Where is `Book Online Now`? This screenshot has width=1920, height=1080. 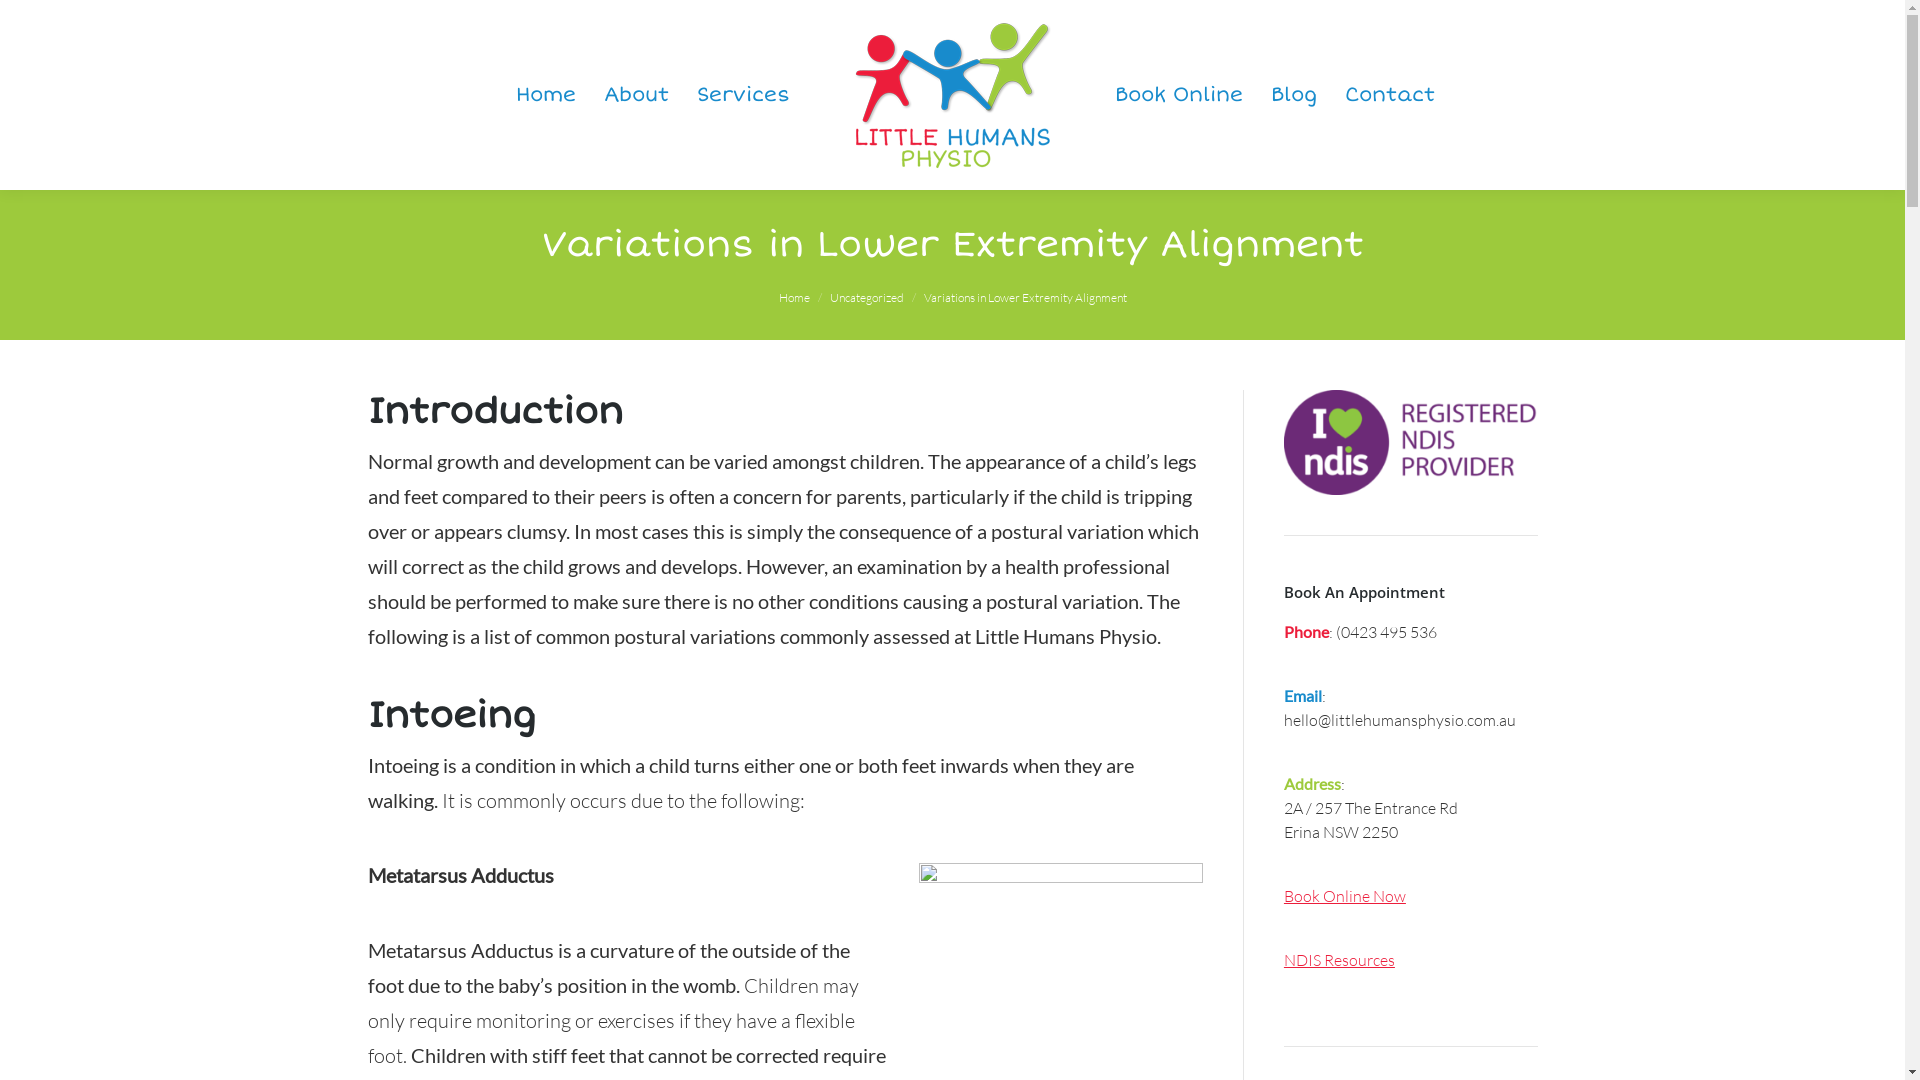
Book Online Now is located at coordinates (1345, 896).